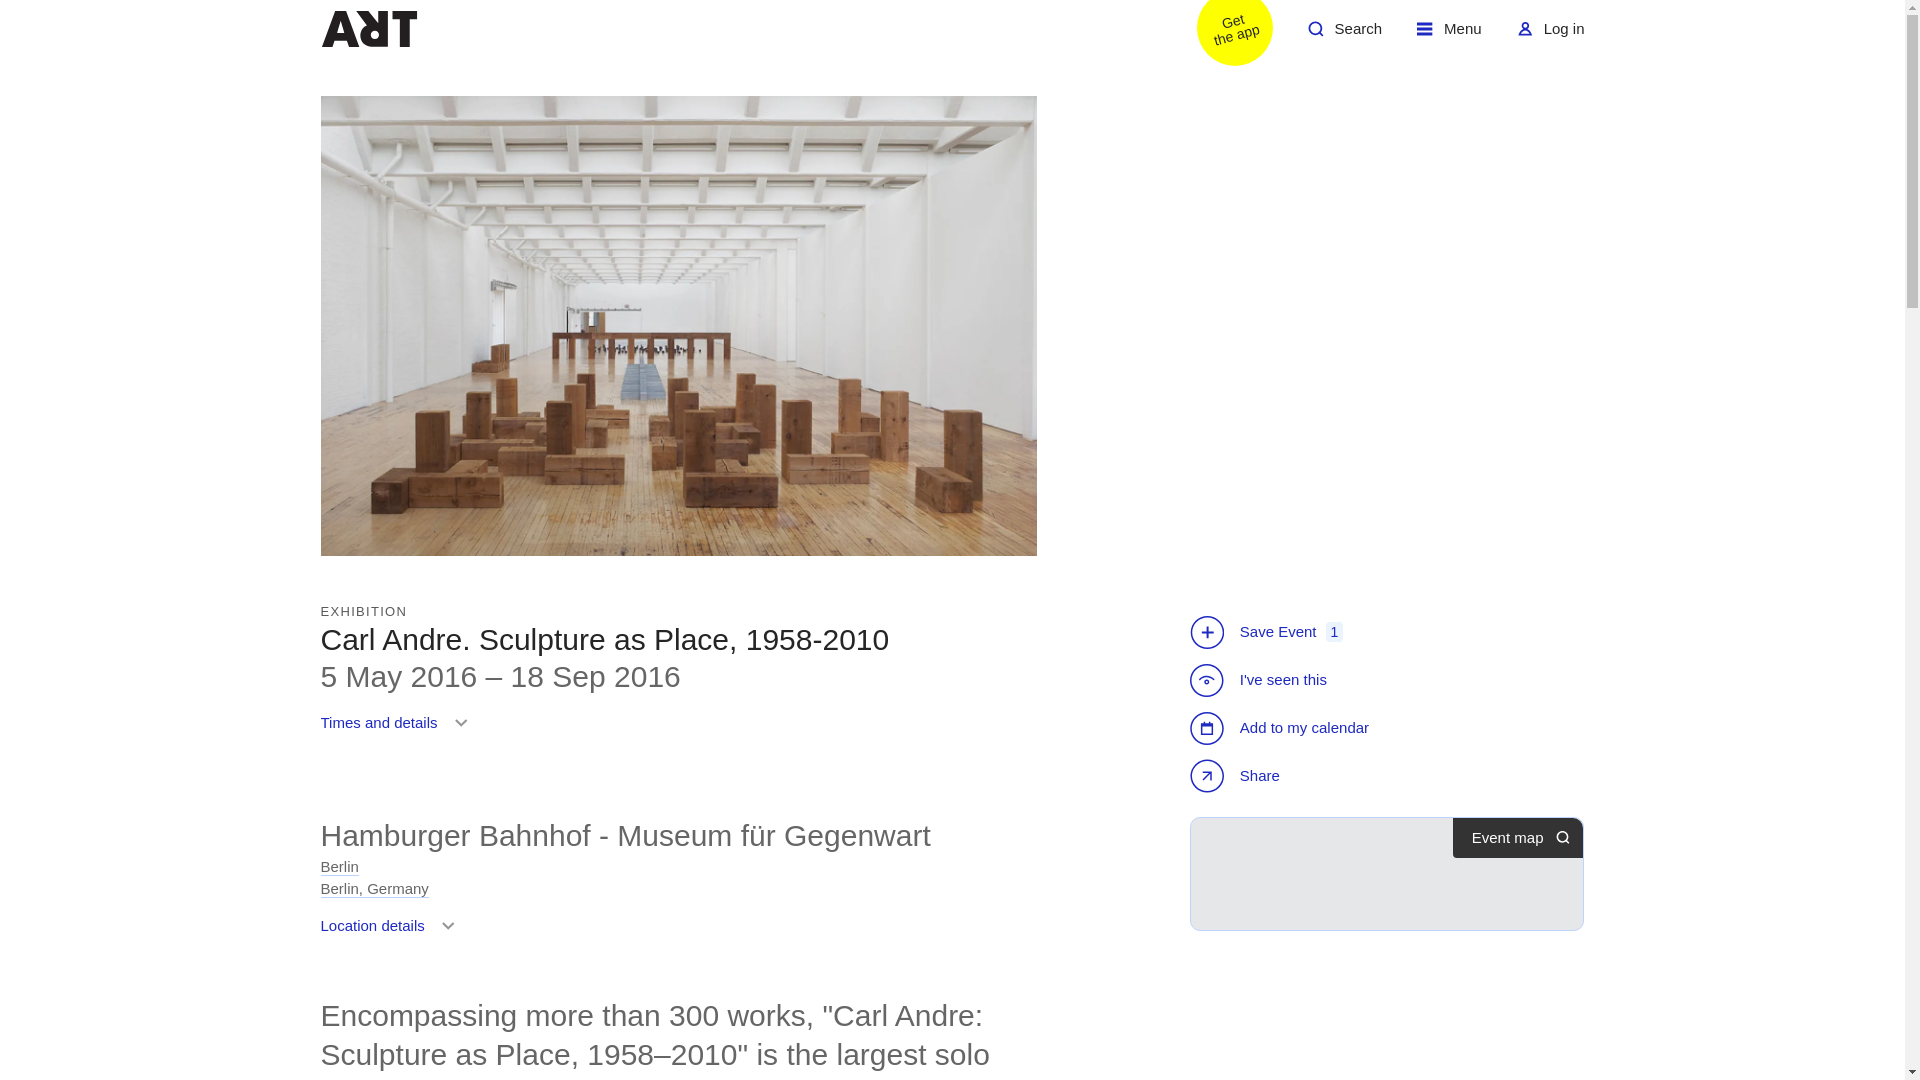  What do you see at coordinates (374, 877) in the screenshot?
I see `Add to my calendar` at bounding box center [374, 877].